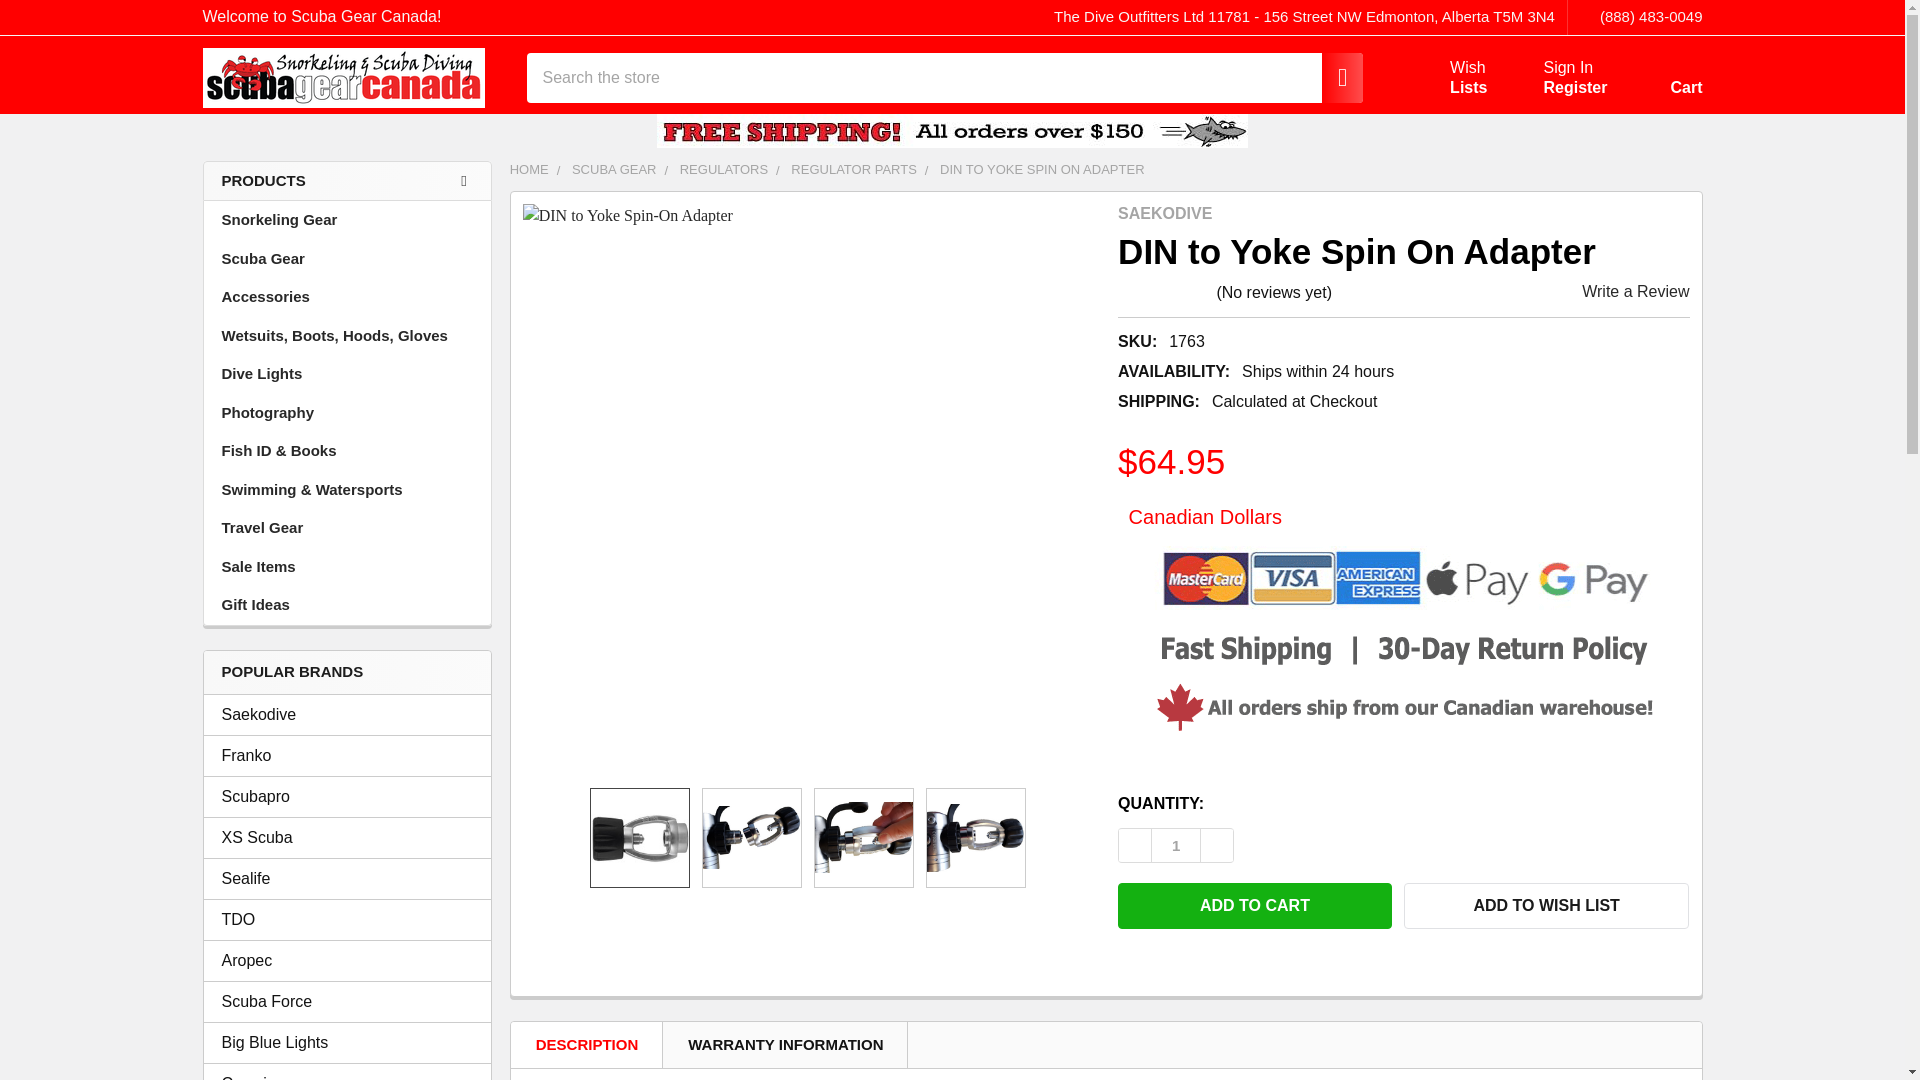 The width and height of the screenshot is (1920, 1080). Describe the element at coordinates (1662, 82) in the screenshot. I see `Cart` at that location.